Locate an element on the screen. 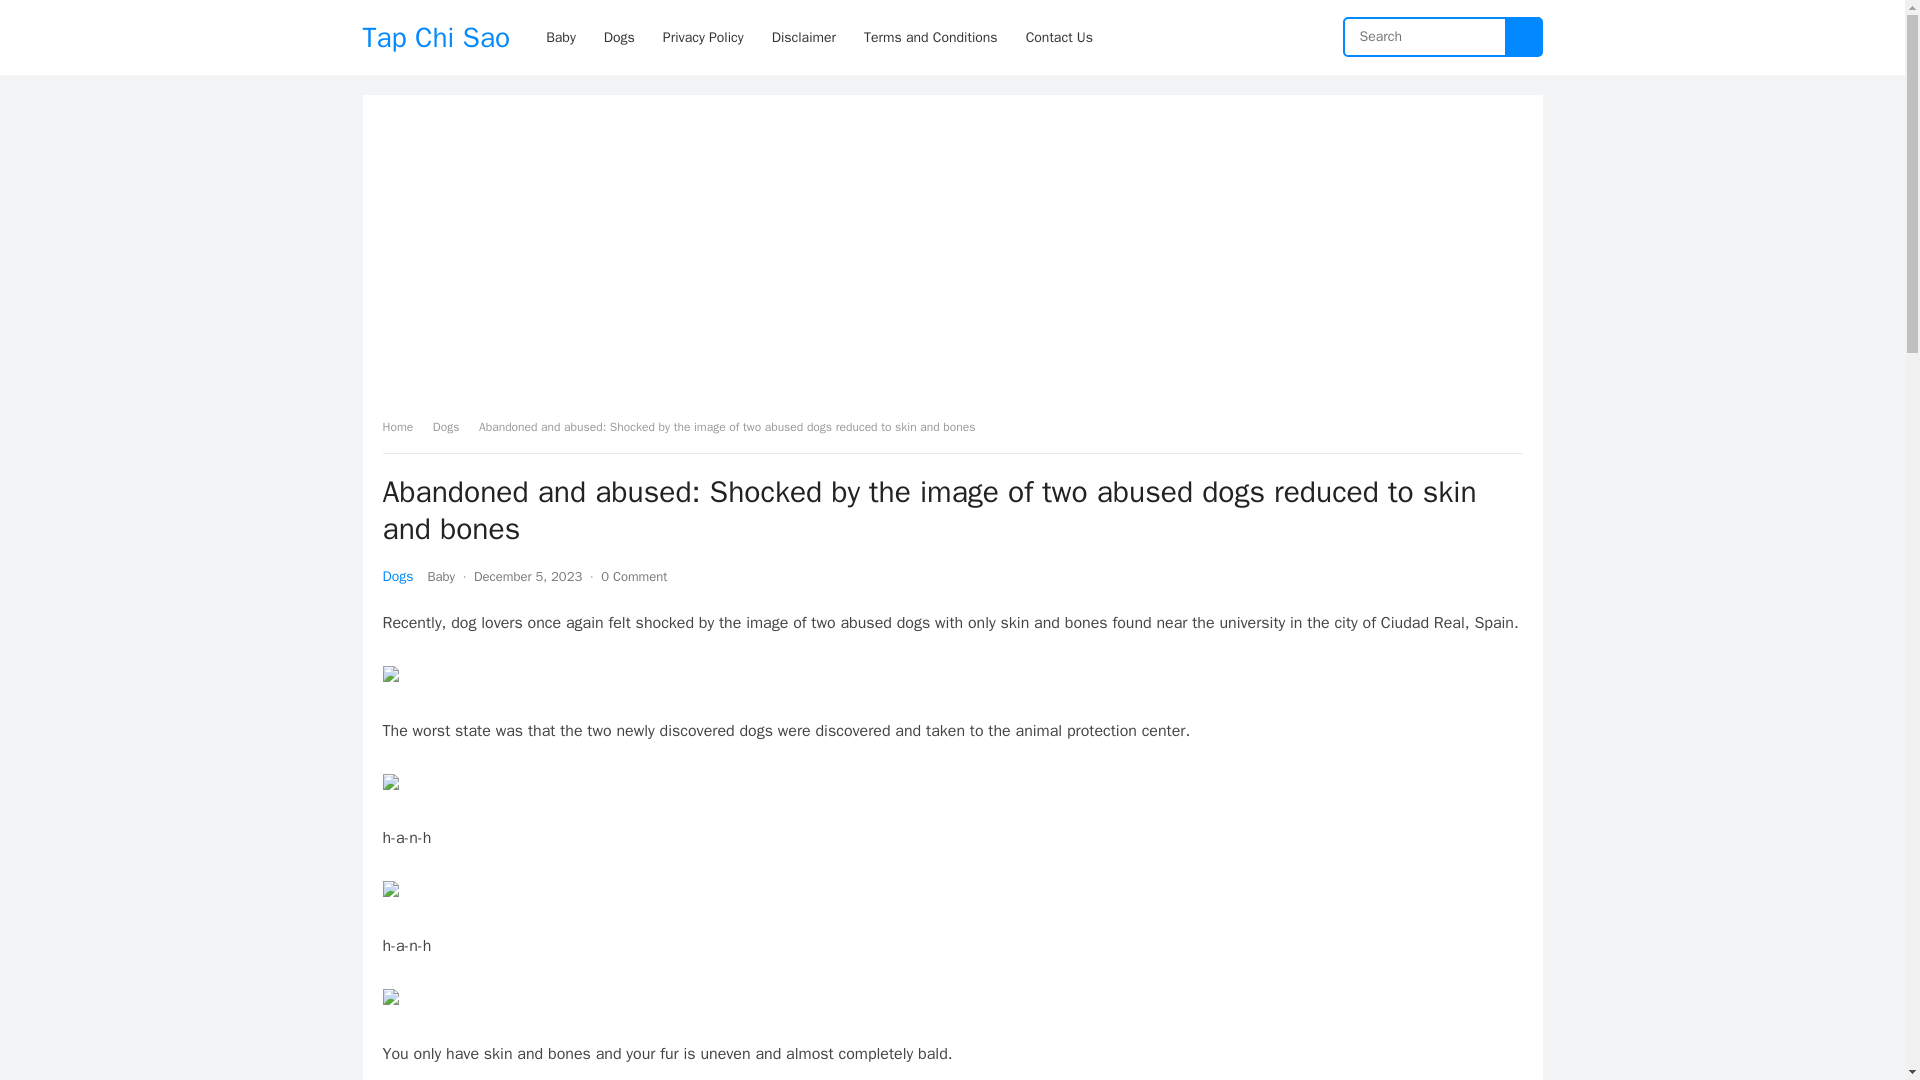 Image resolution: width=1920 pixels, height=1080 pixels. Contact Us is located at coordinates (1059, 37).